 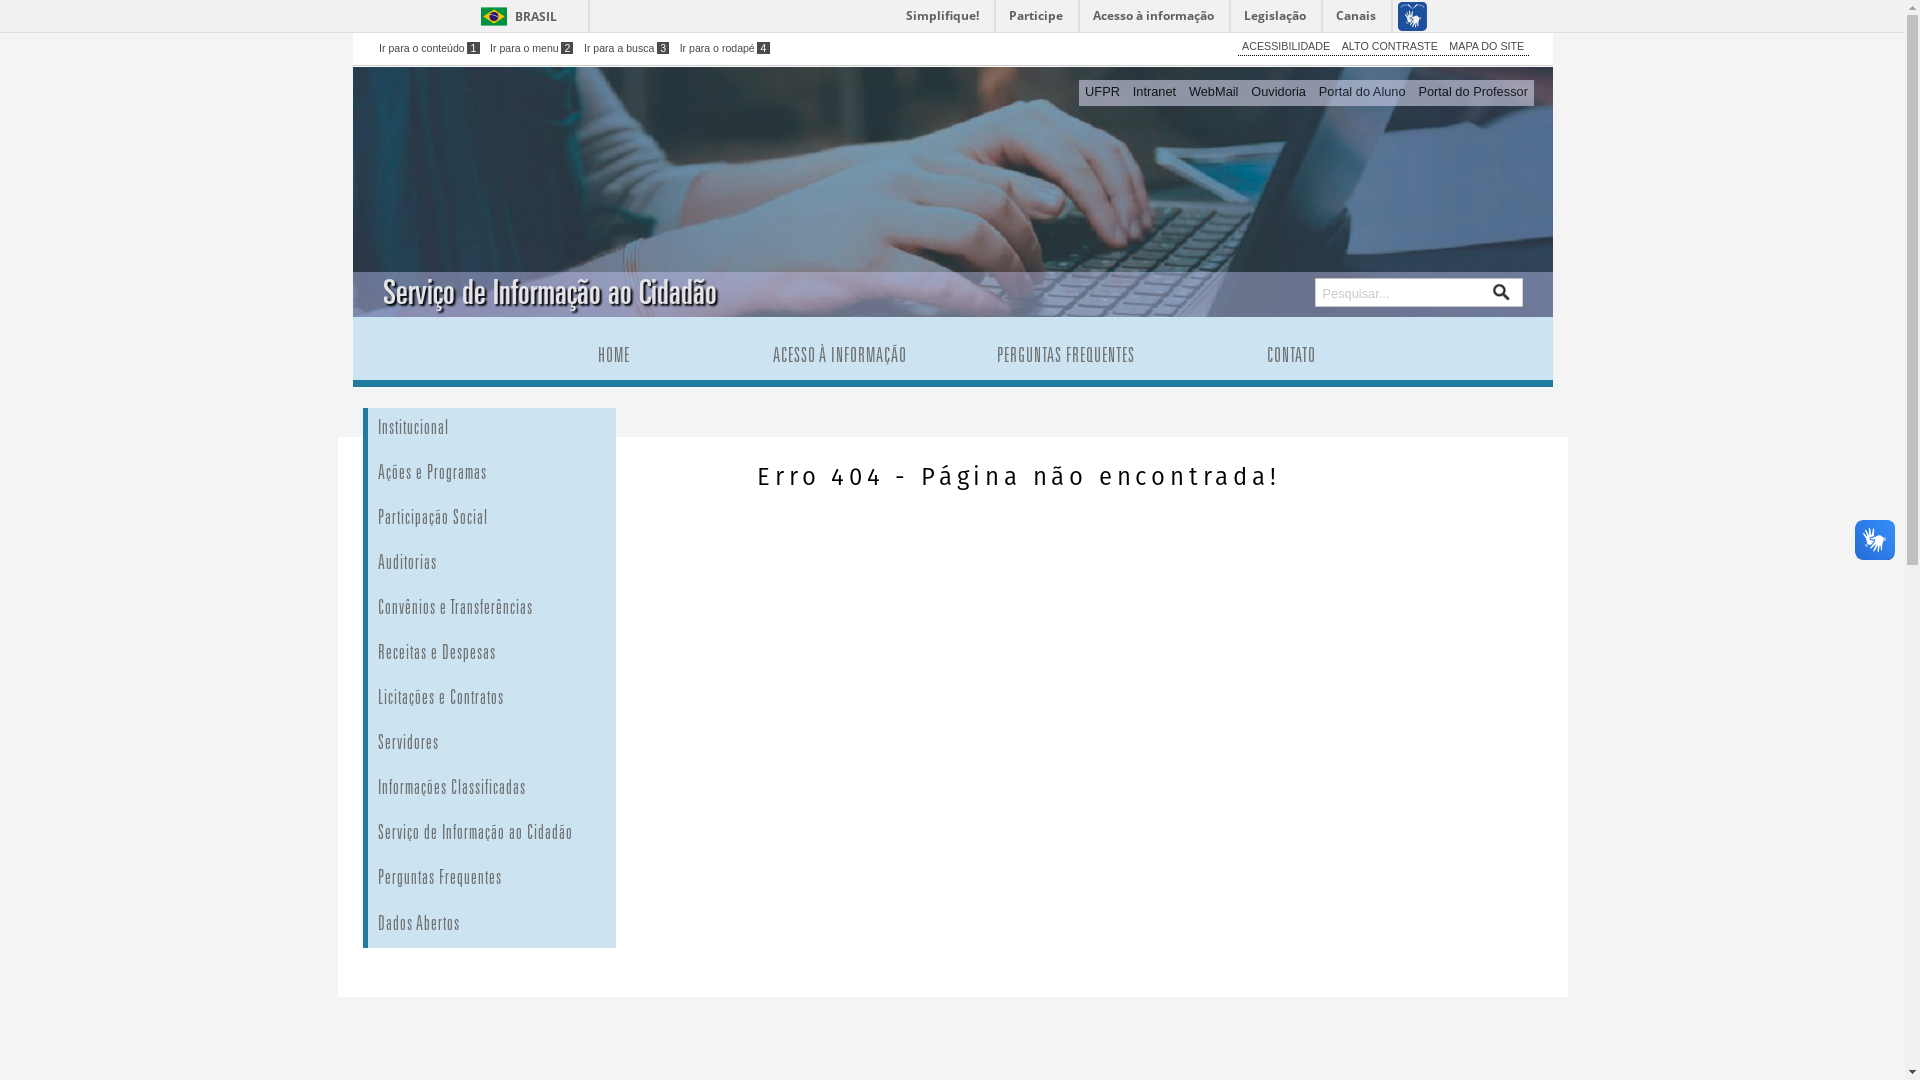 What do you see at coordinates (522, 746) in the screenshot?
I see `Servidores` at bounding box center [522, 746].